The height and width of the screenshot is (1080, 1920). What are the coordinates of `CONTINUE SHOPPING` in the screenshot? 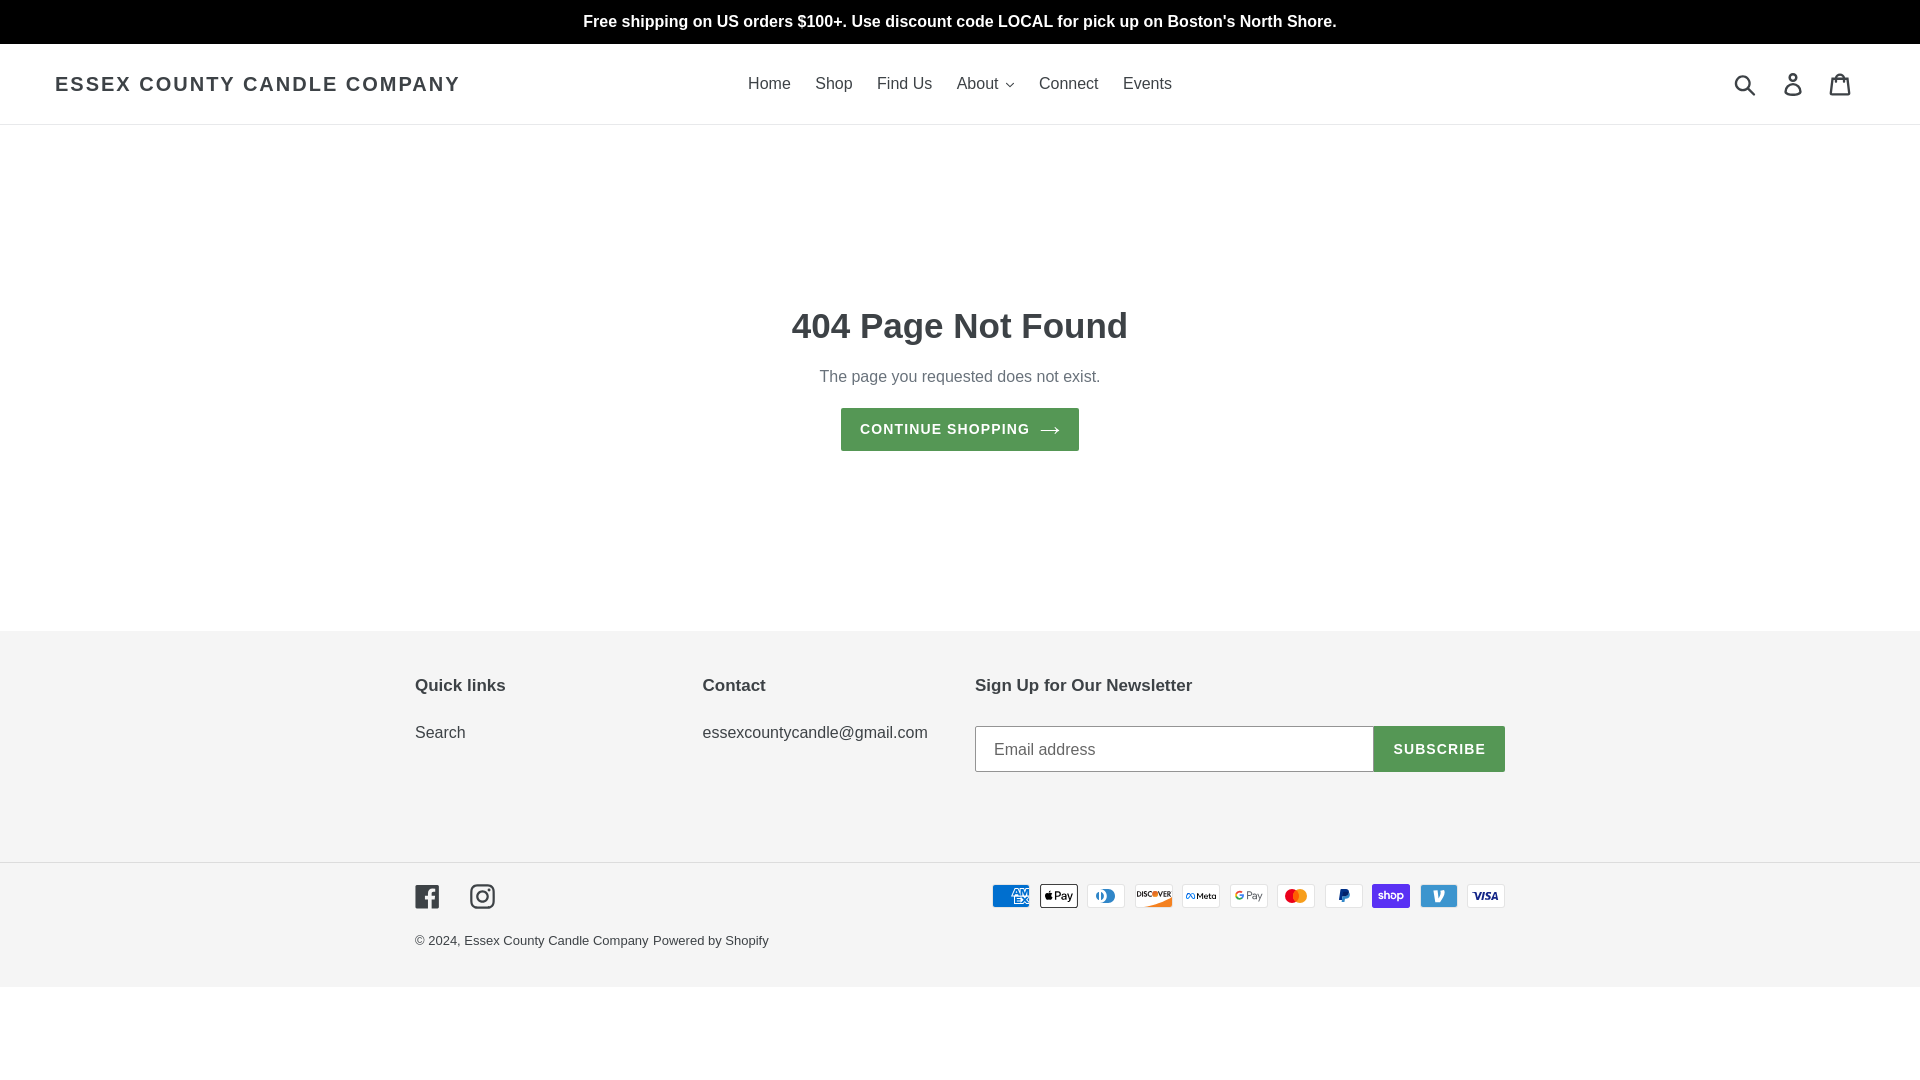 It's located at (960, 430).